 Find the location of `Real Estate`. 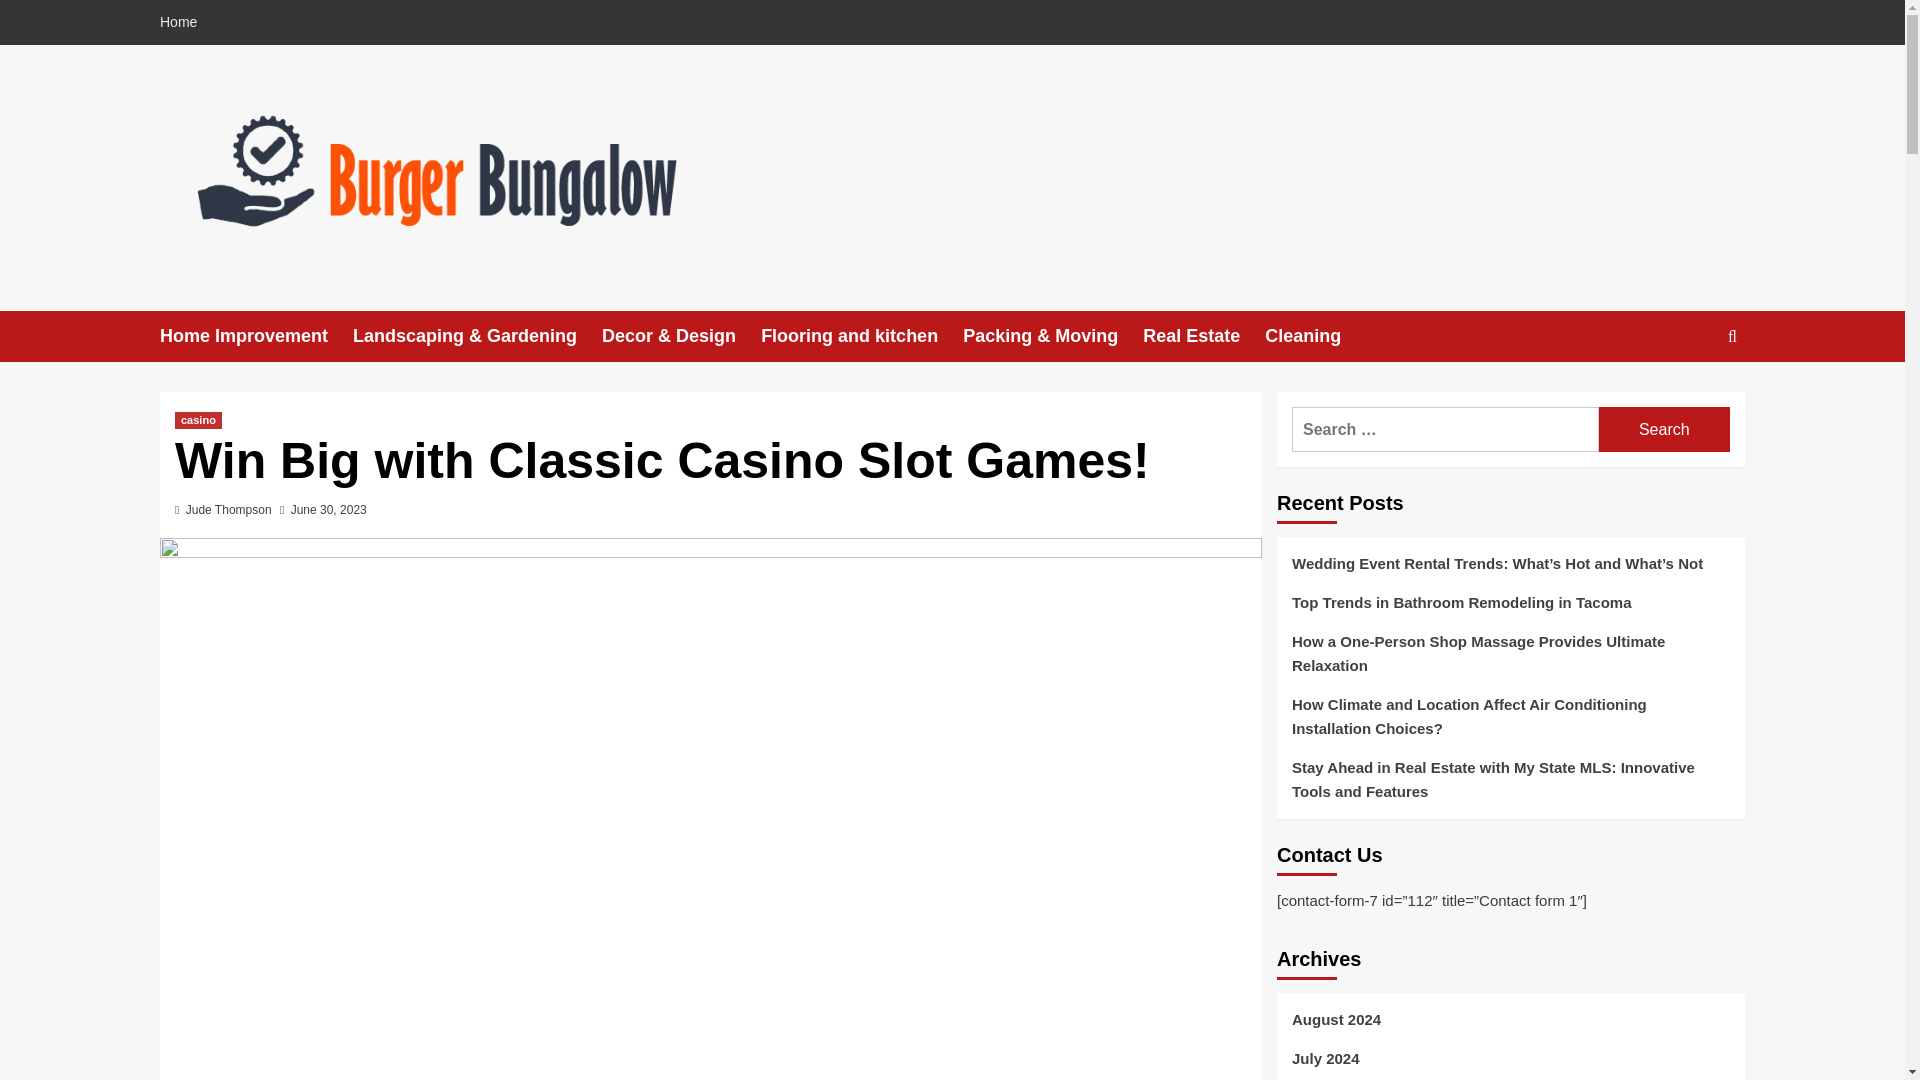

Real Estate is located at coordinates (1204, 336).